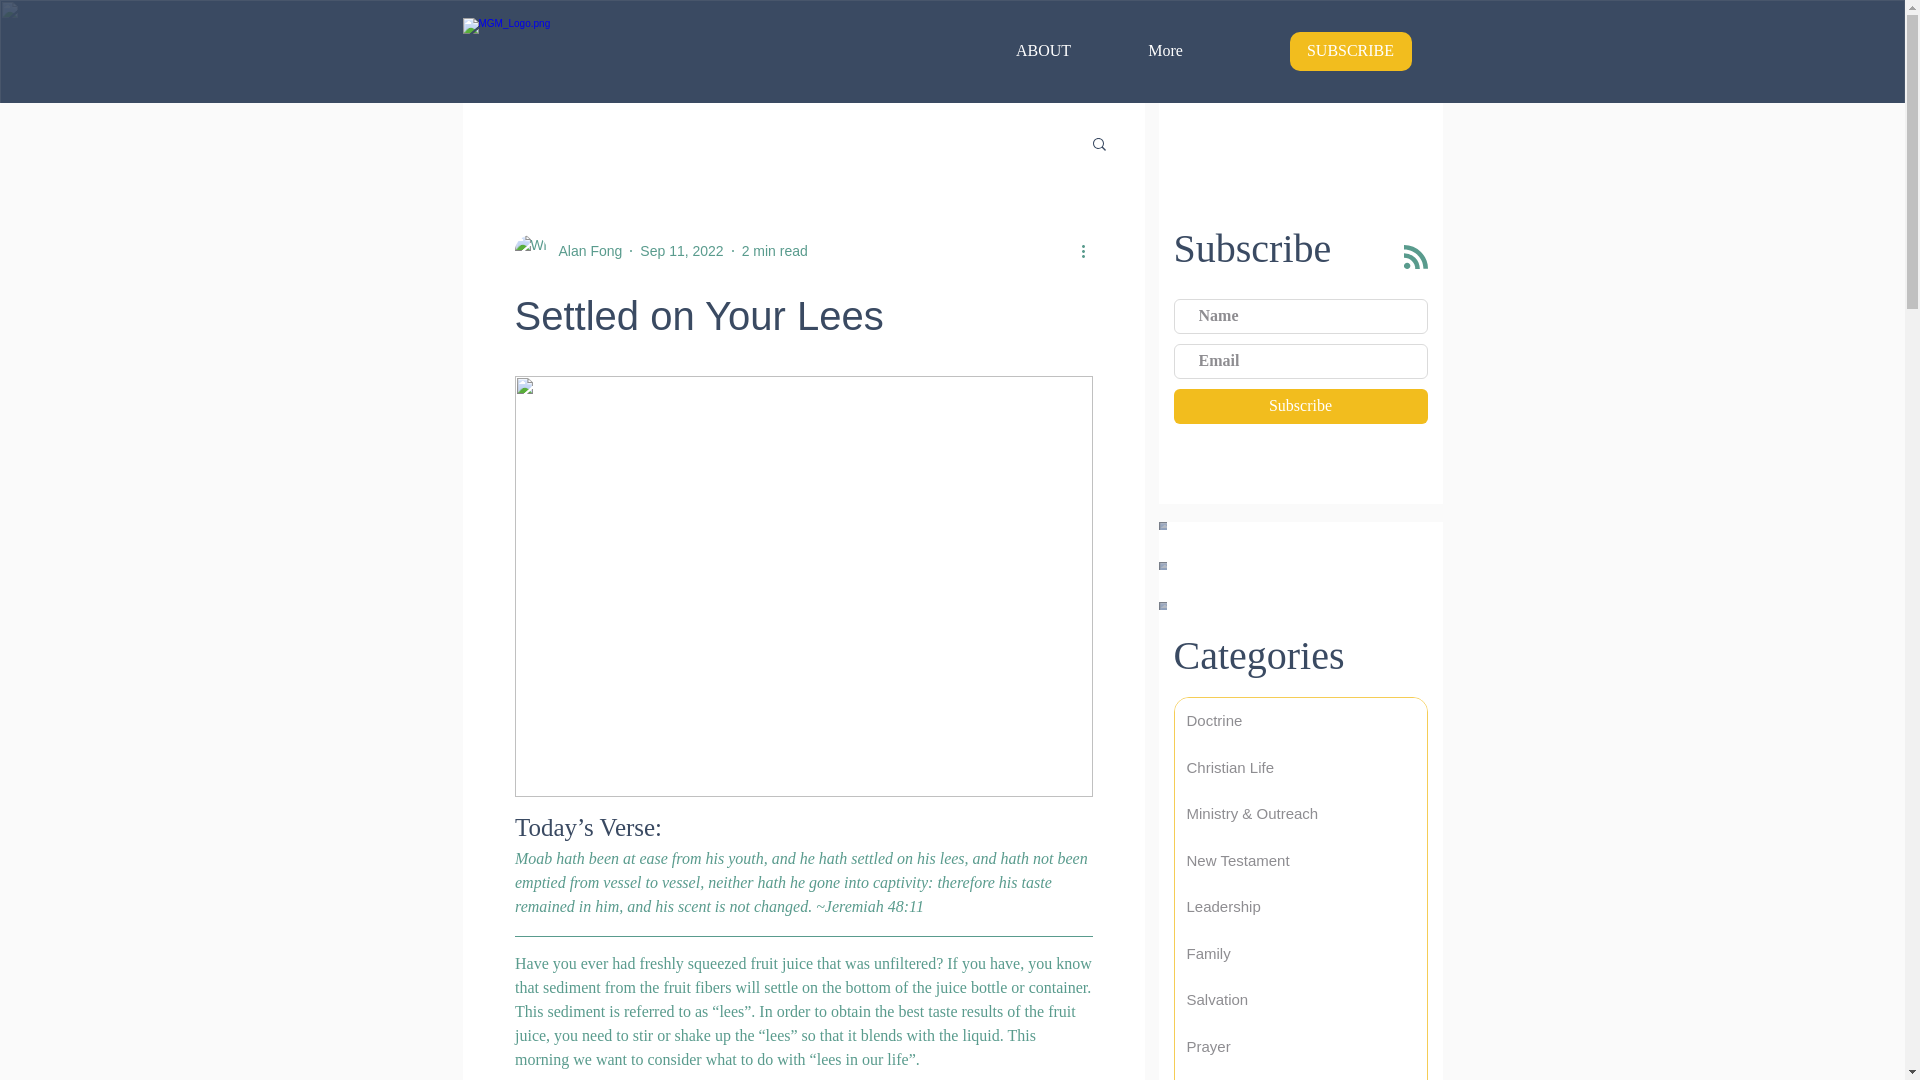  I want to click on New Testament, so click(1300, 861).